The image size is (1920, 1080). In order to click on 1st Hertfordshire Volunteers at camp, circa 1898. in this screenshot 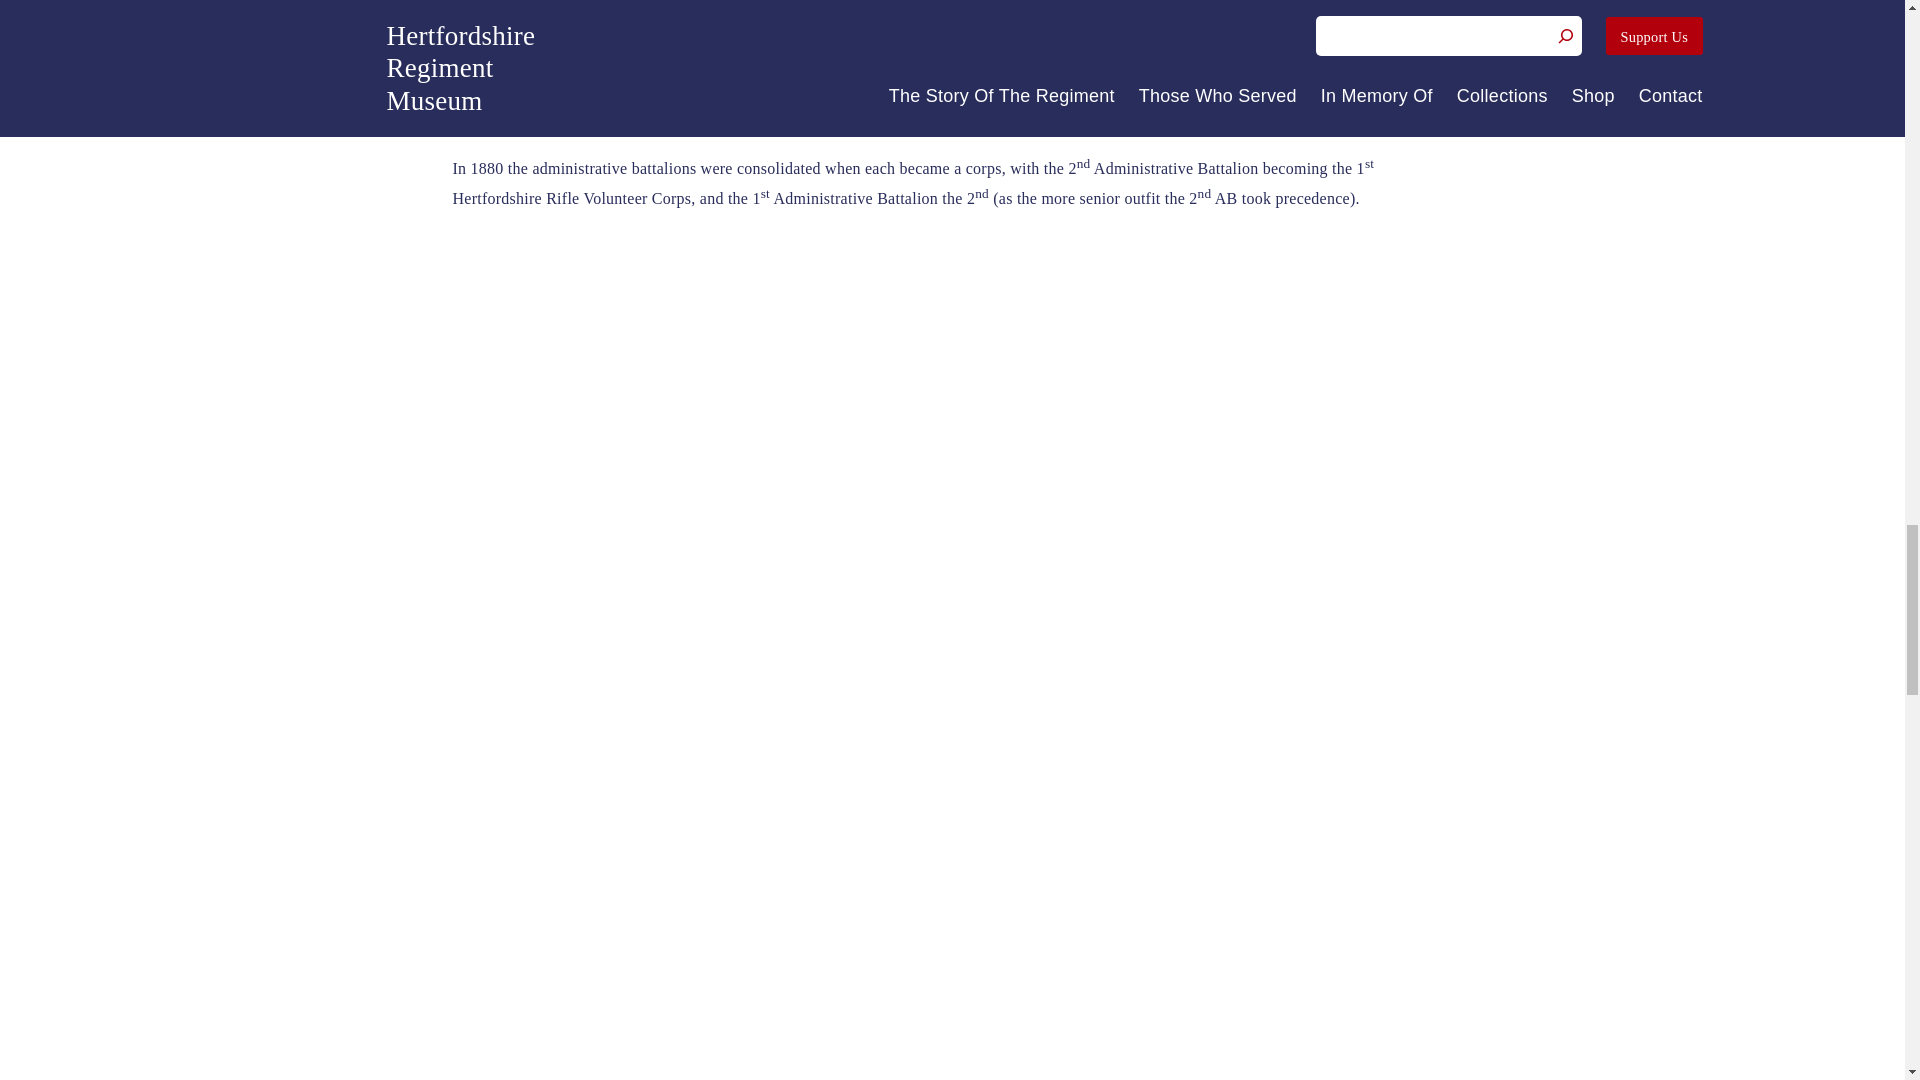, I will do `click(438, 879)`.